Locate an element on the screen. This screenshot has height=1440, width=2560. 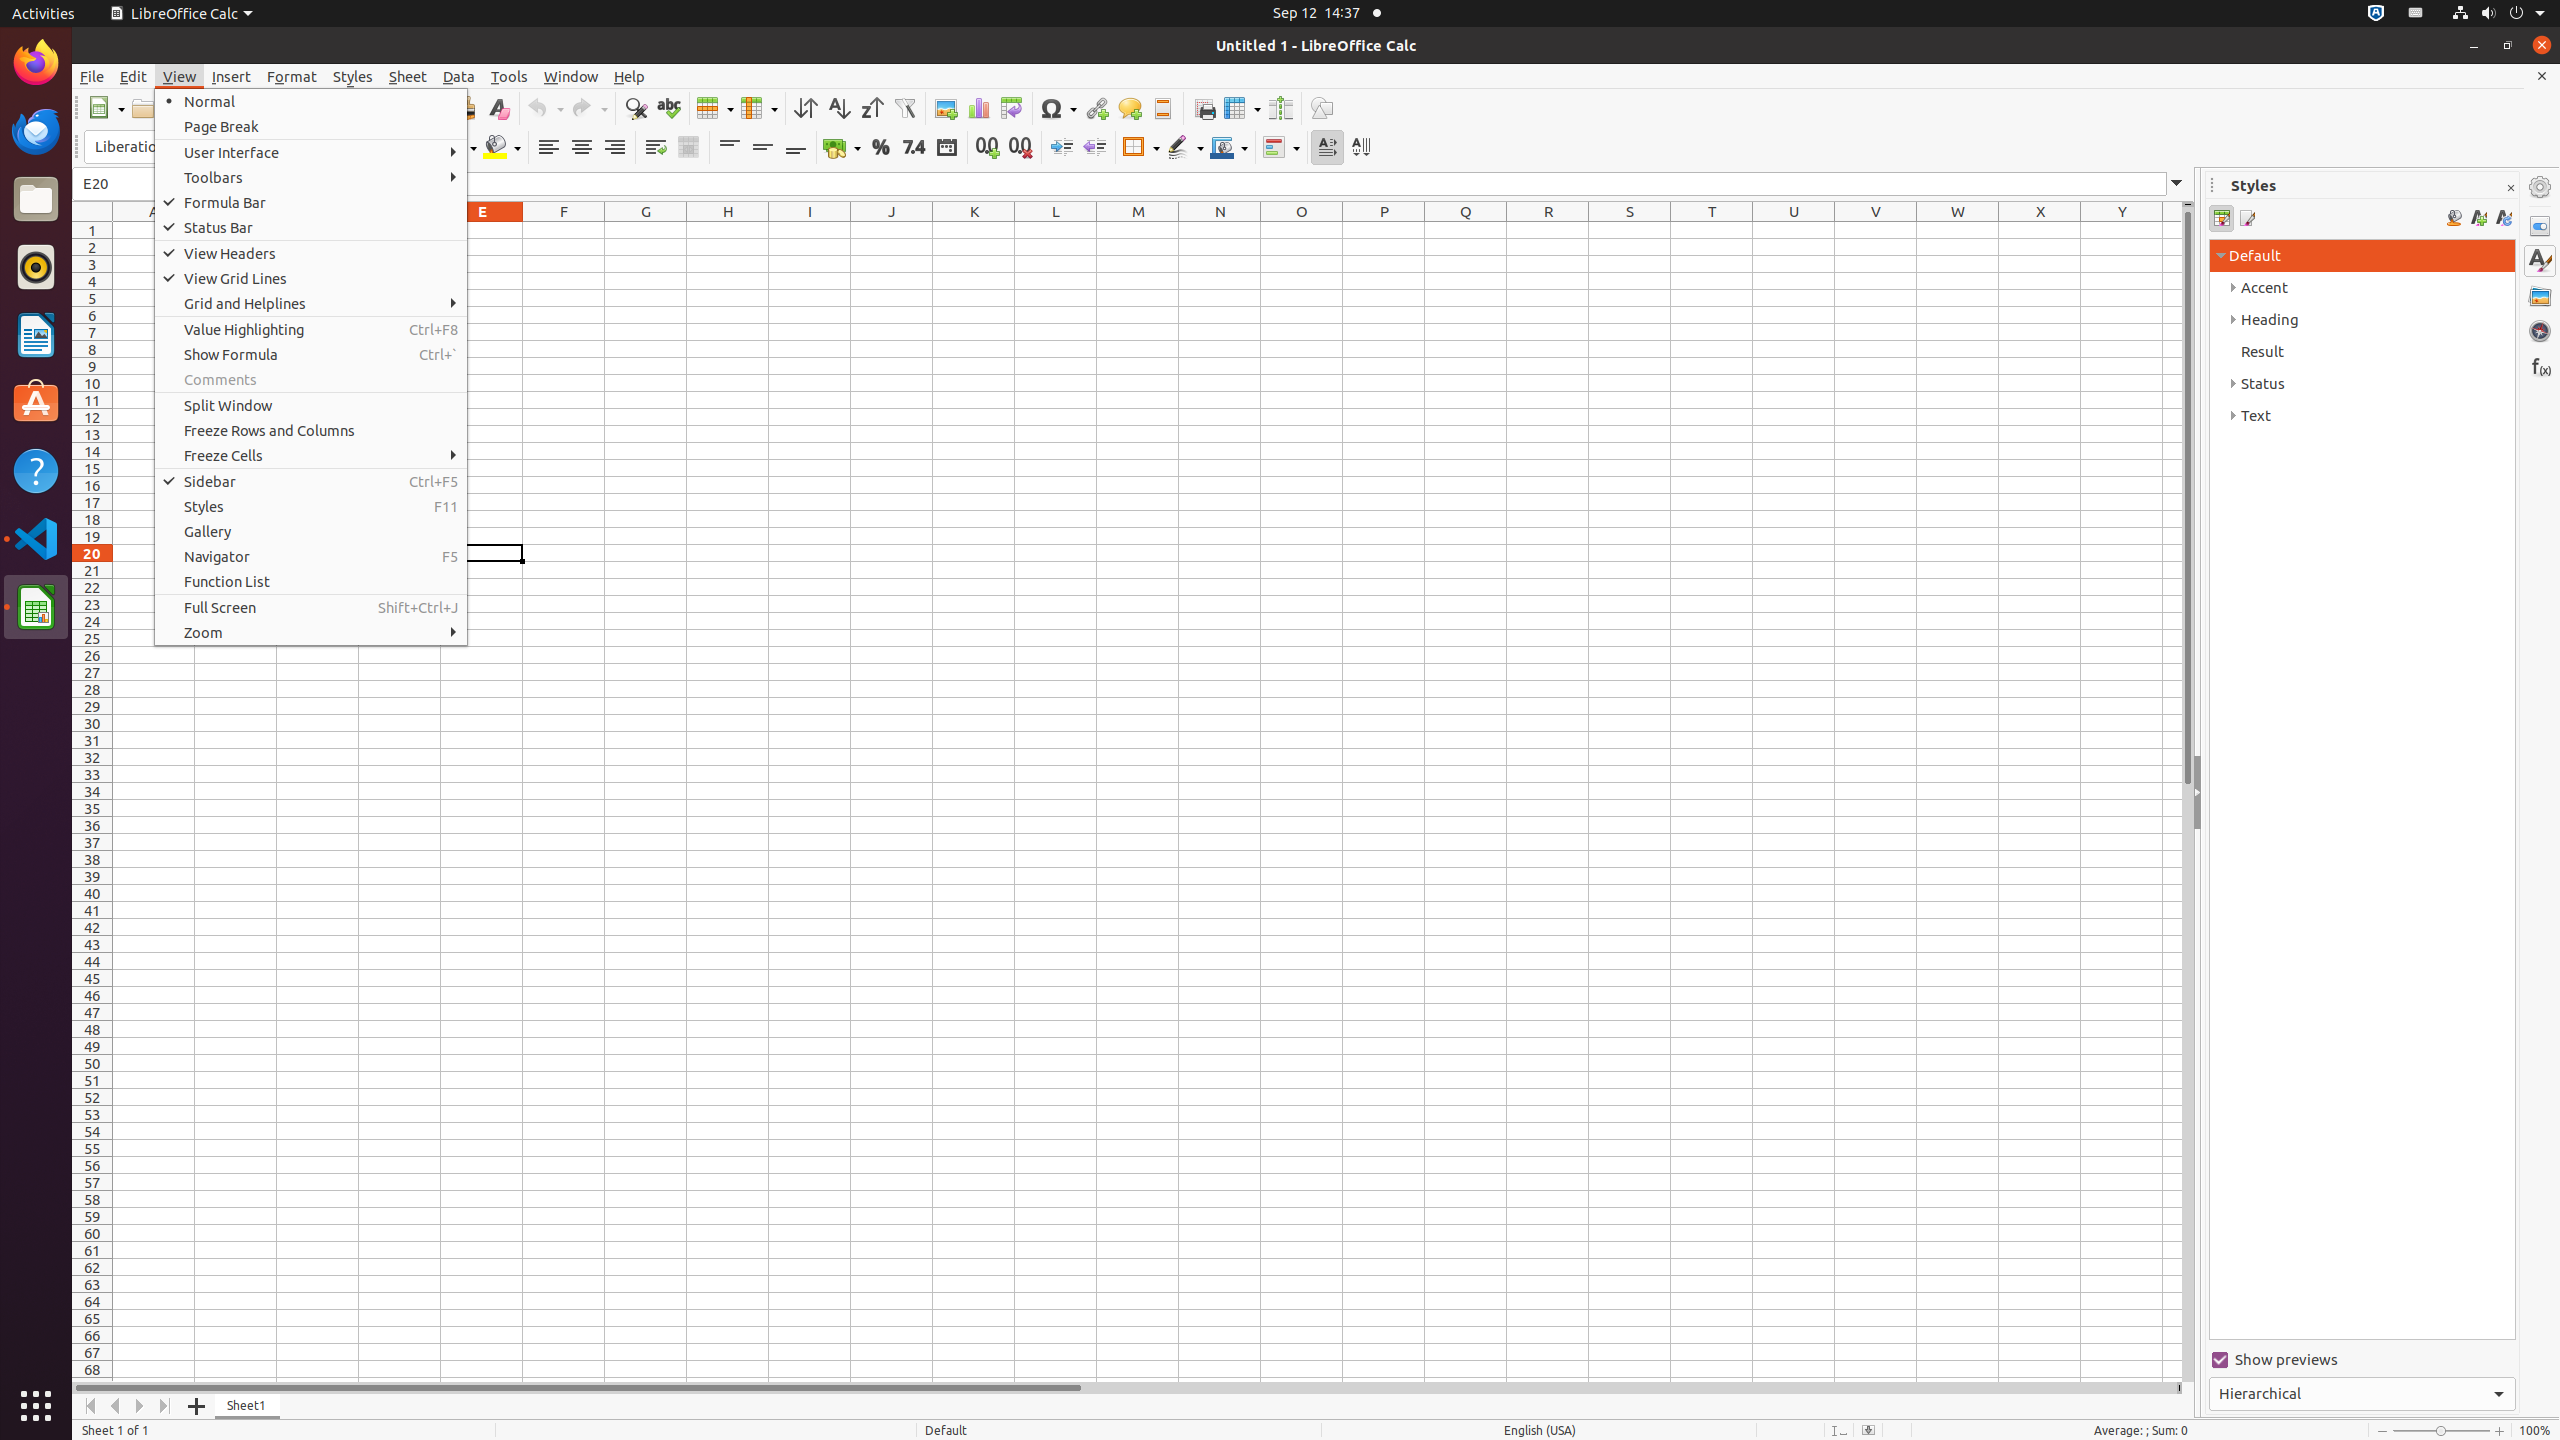
LibreOffice Calc is located at coordinates (36, 607).